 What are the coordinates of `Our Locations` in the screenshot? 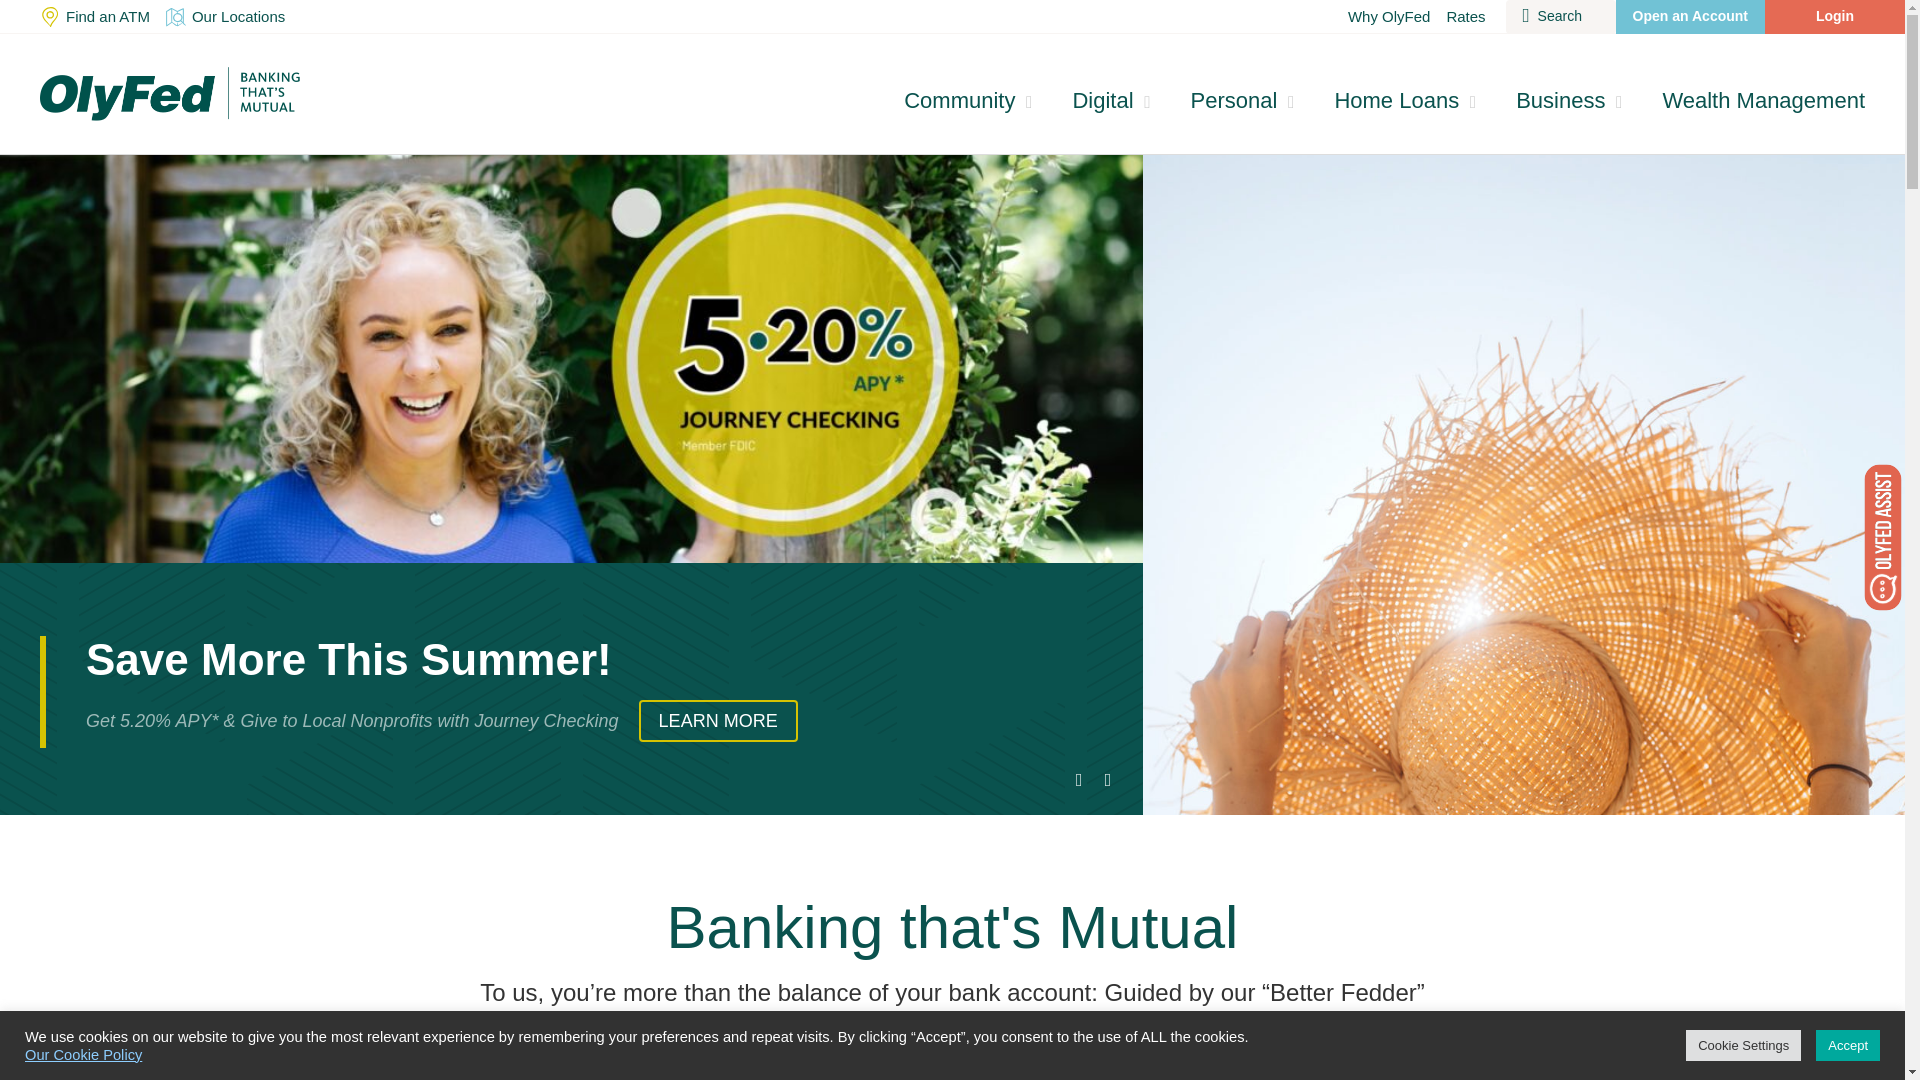 It's located at (225, 16).